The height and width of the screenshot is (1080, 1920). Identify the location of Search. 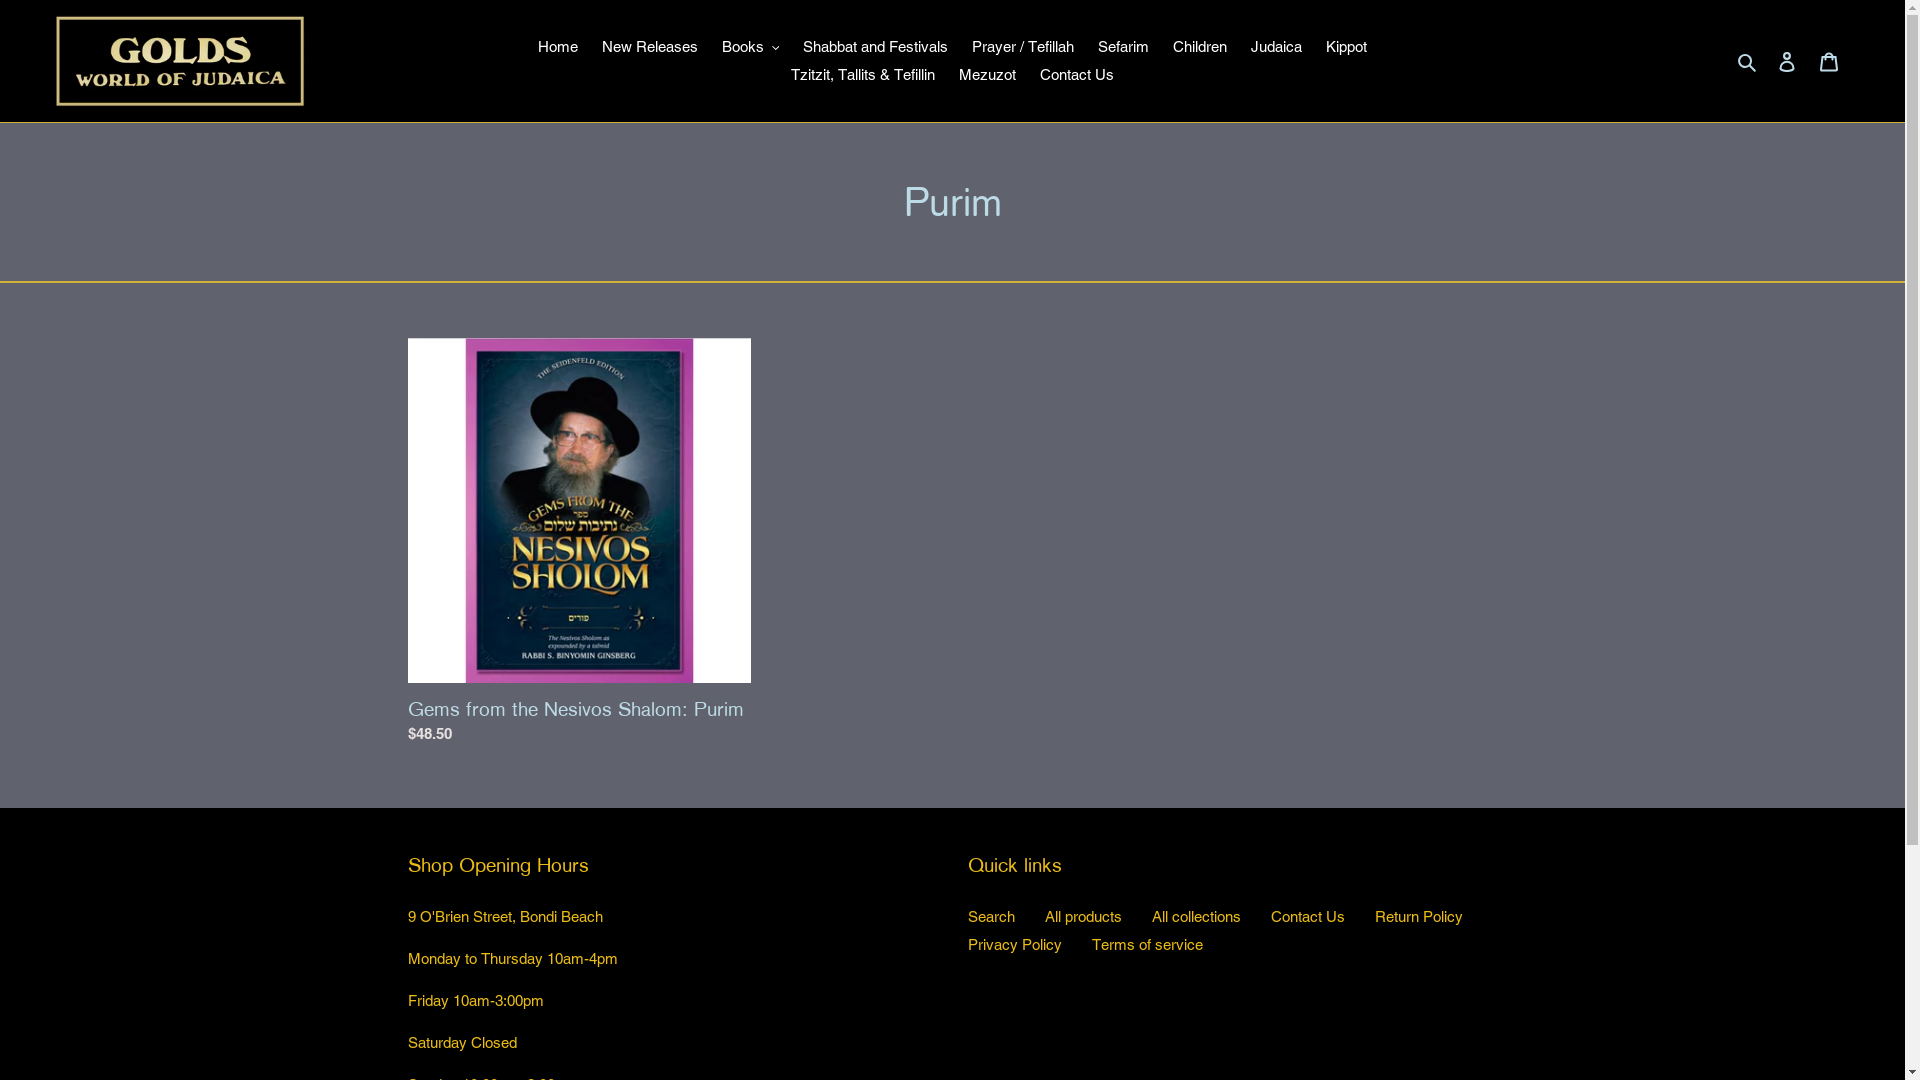
(992, 916).